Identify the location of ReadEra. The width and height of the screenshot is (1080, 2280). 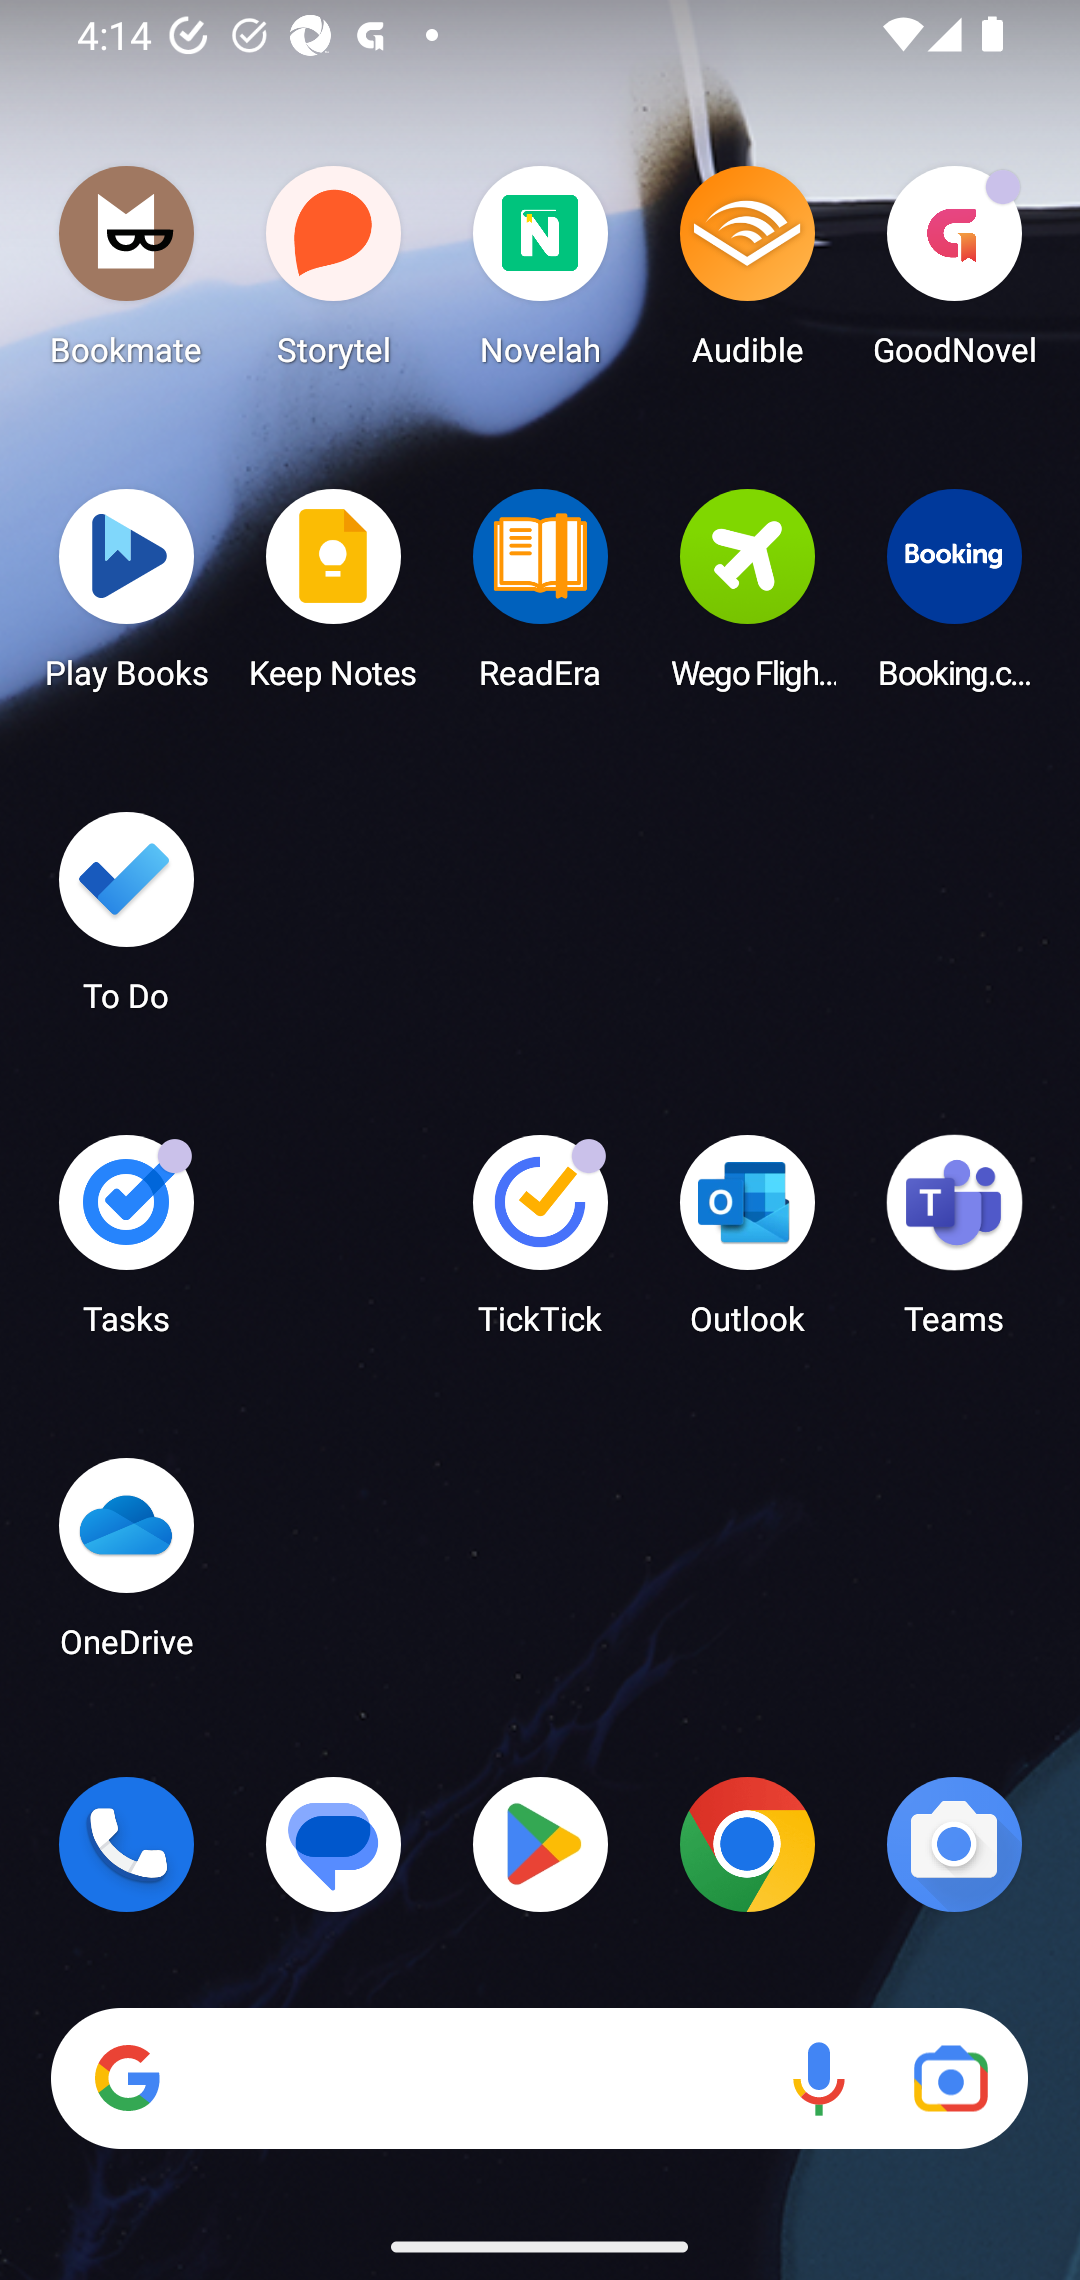
(540, 597).